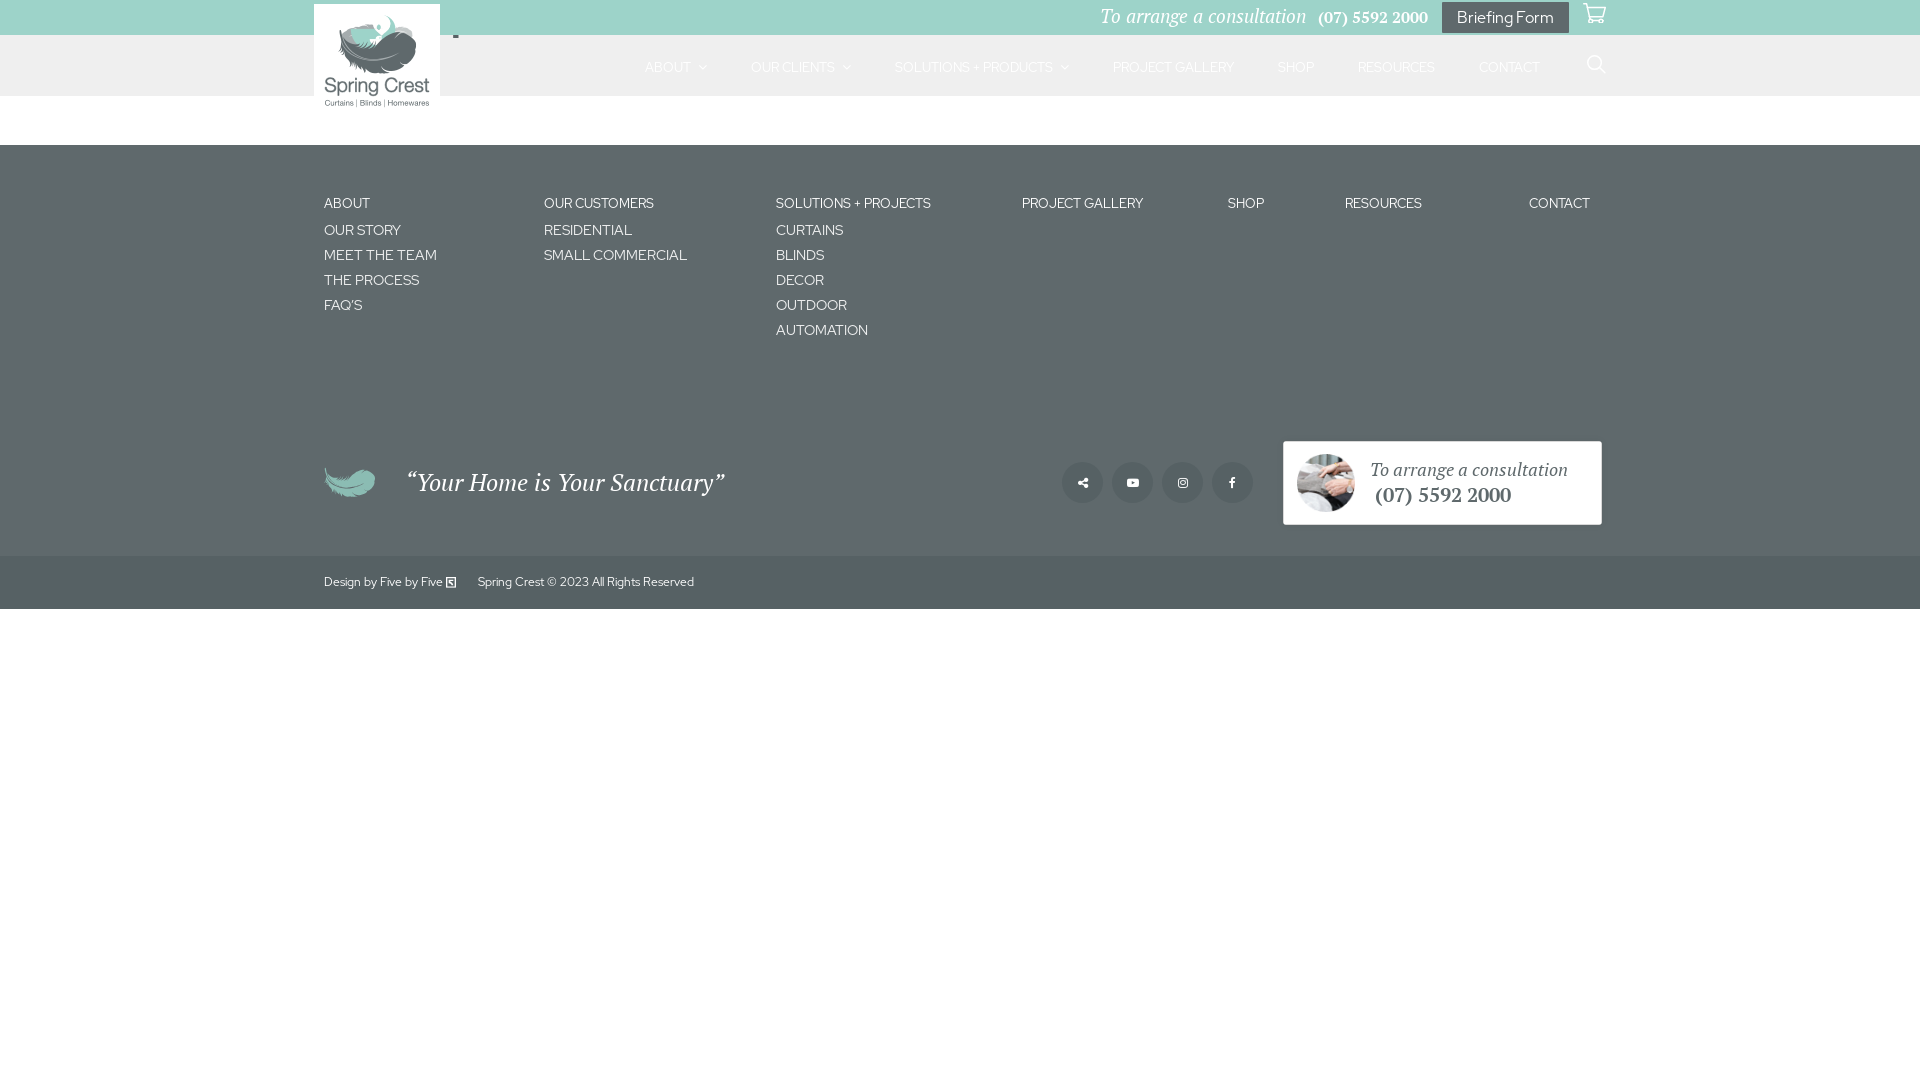 The image size is (1920, 1080). What do you see at coordinates (1515, 48) in the screenshot?
I see `Search` at bounding box center [1515, 48].